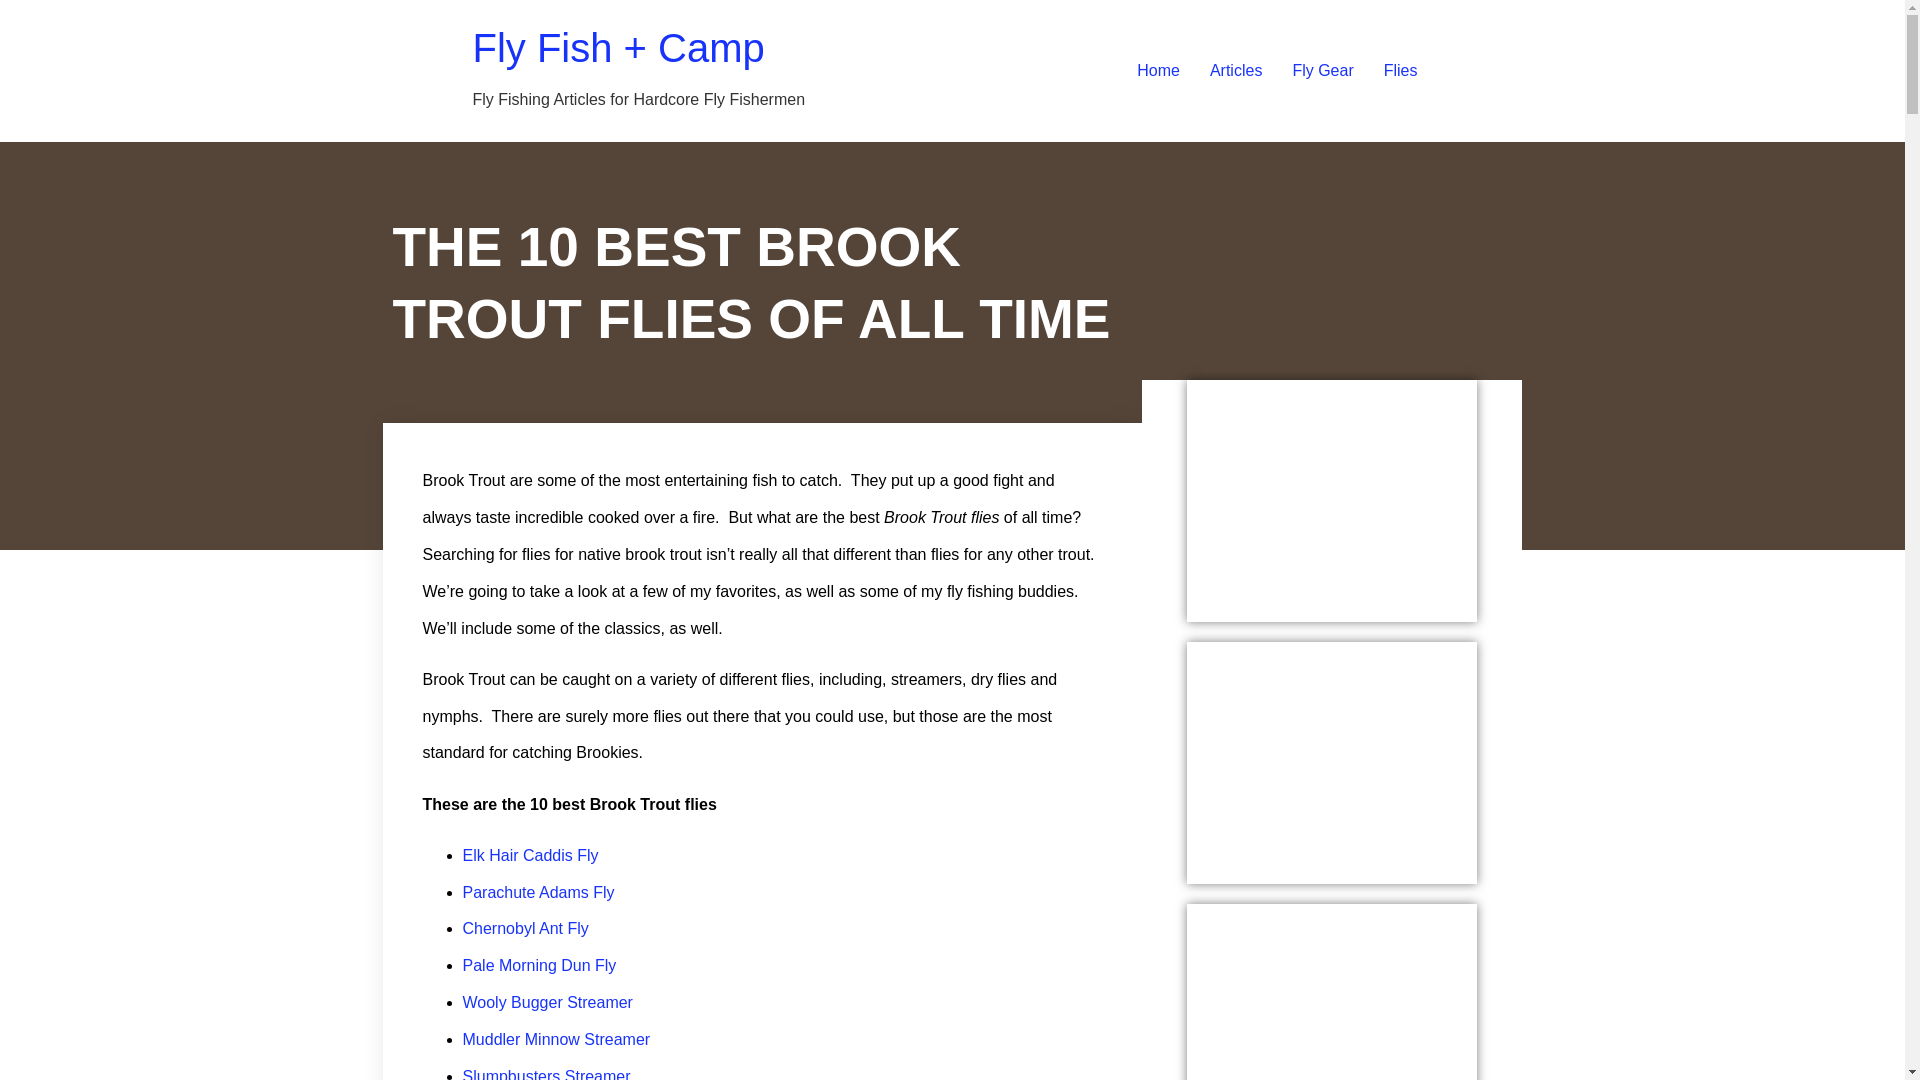 The height and width of the screenshot is (1080, 1920). What do you see at coordinates (539, 965) in the screenshot?
I see `Pale Morning Dun Fly` at bounding box center [539, 965].